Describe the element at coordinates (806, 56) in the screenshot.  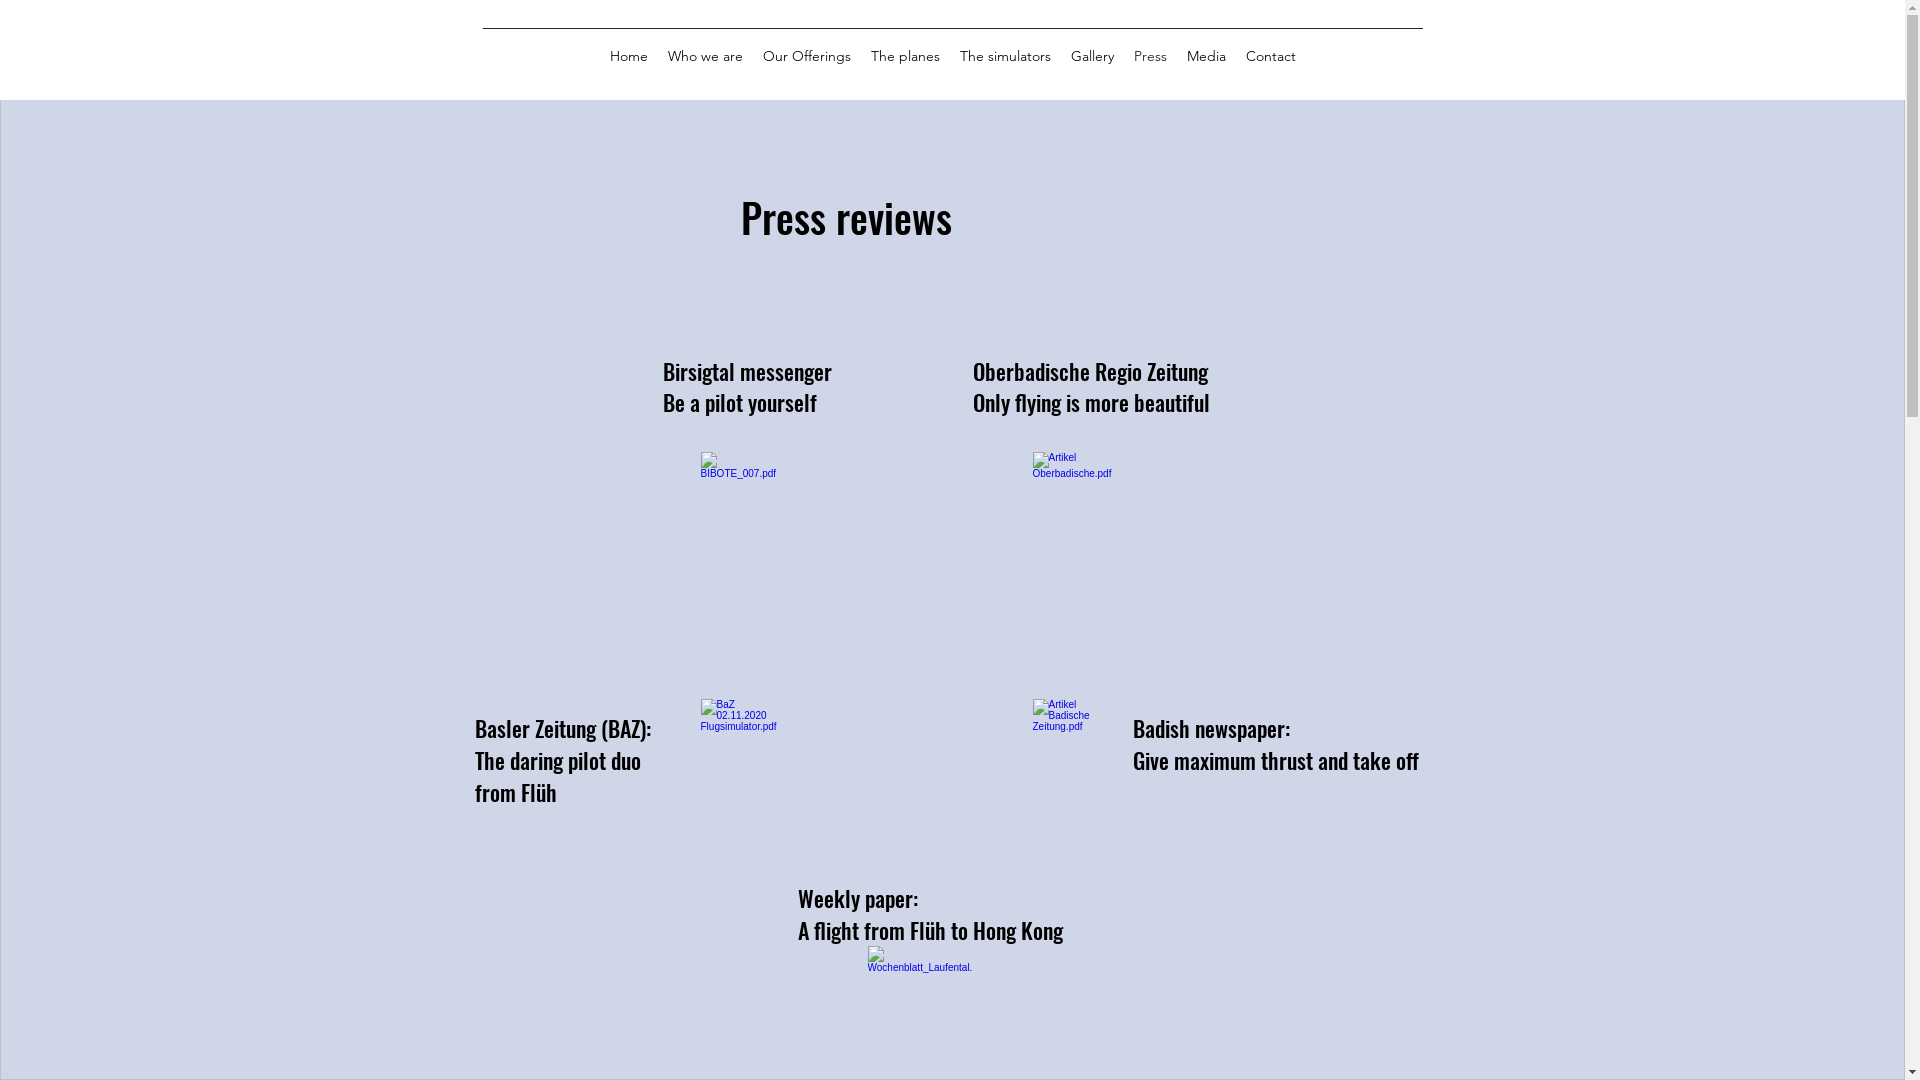
I see `Our Offerings` at that location.